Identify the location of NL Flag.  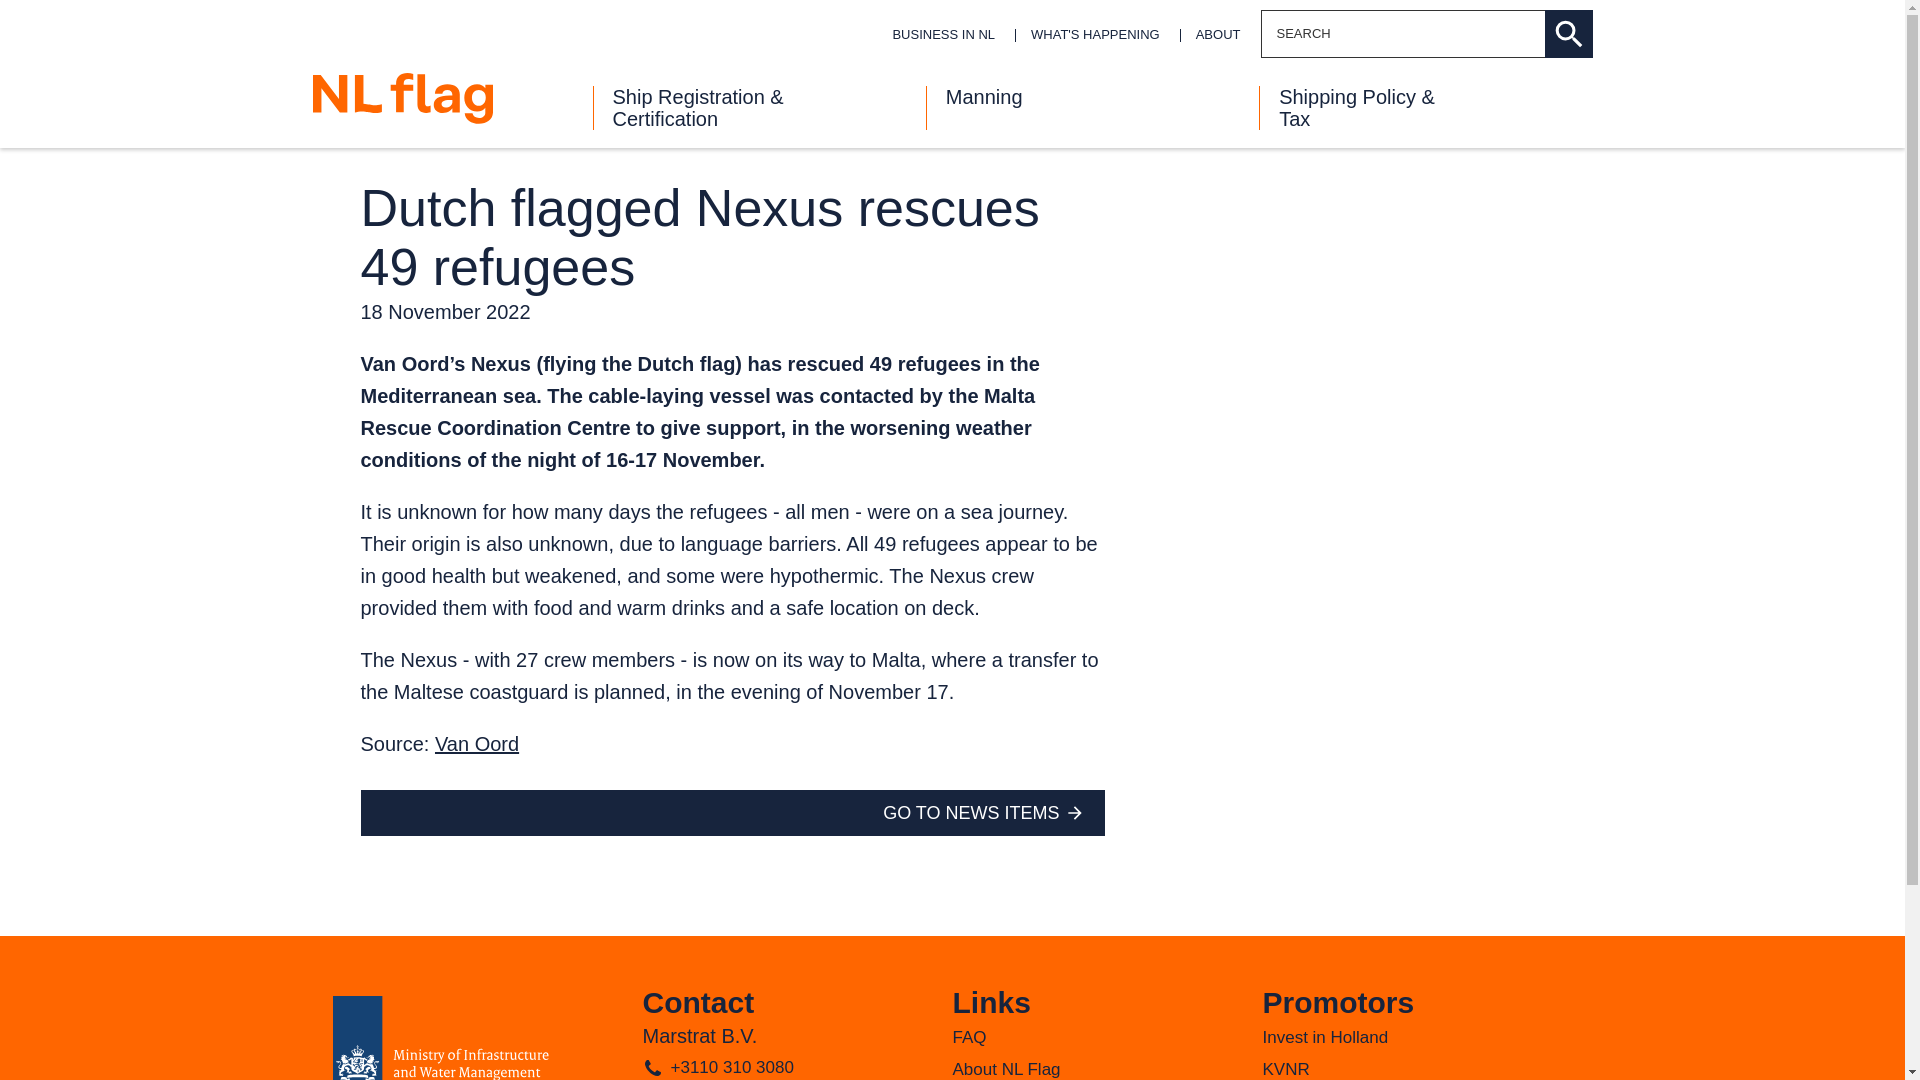
(401, 98).